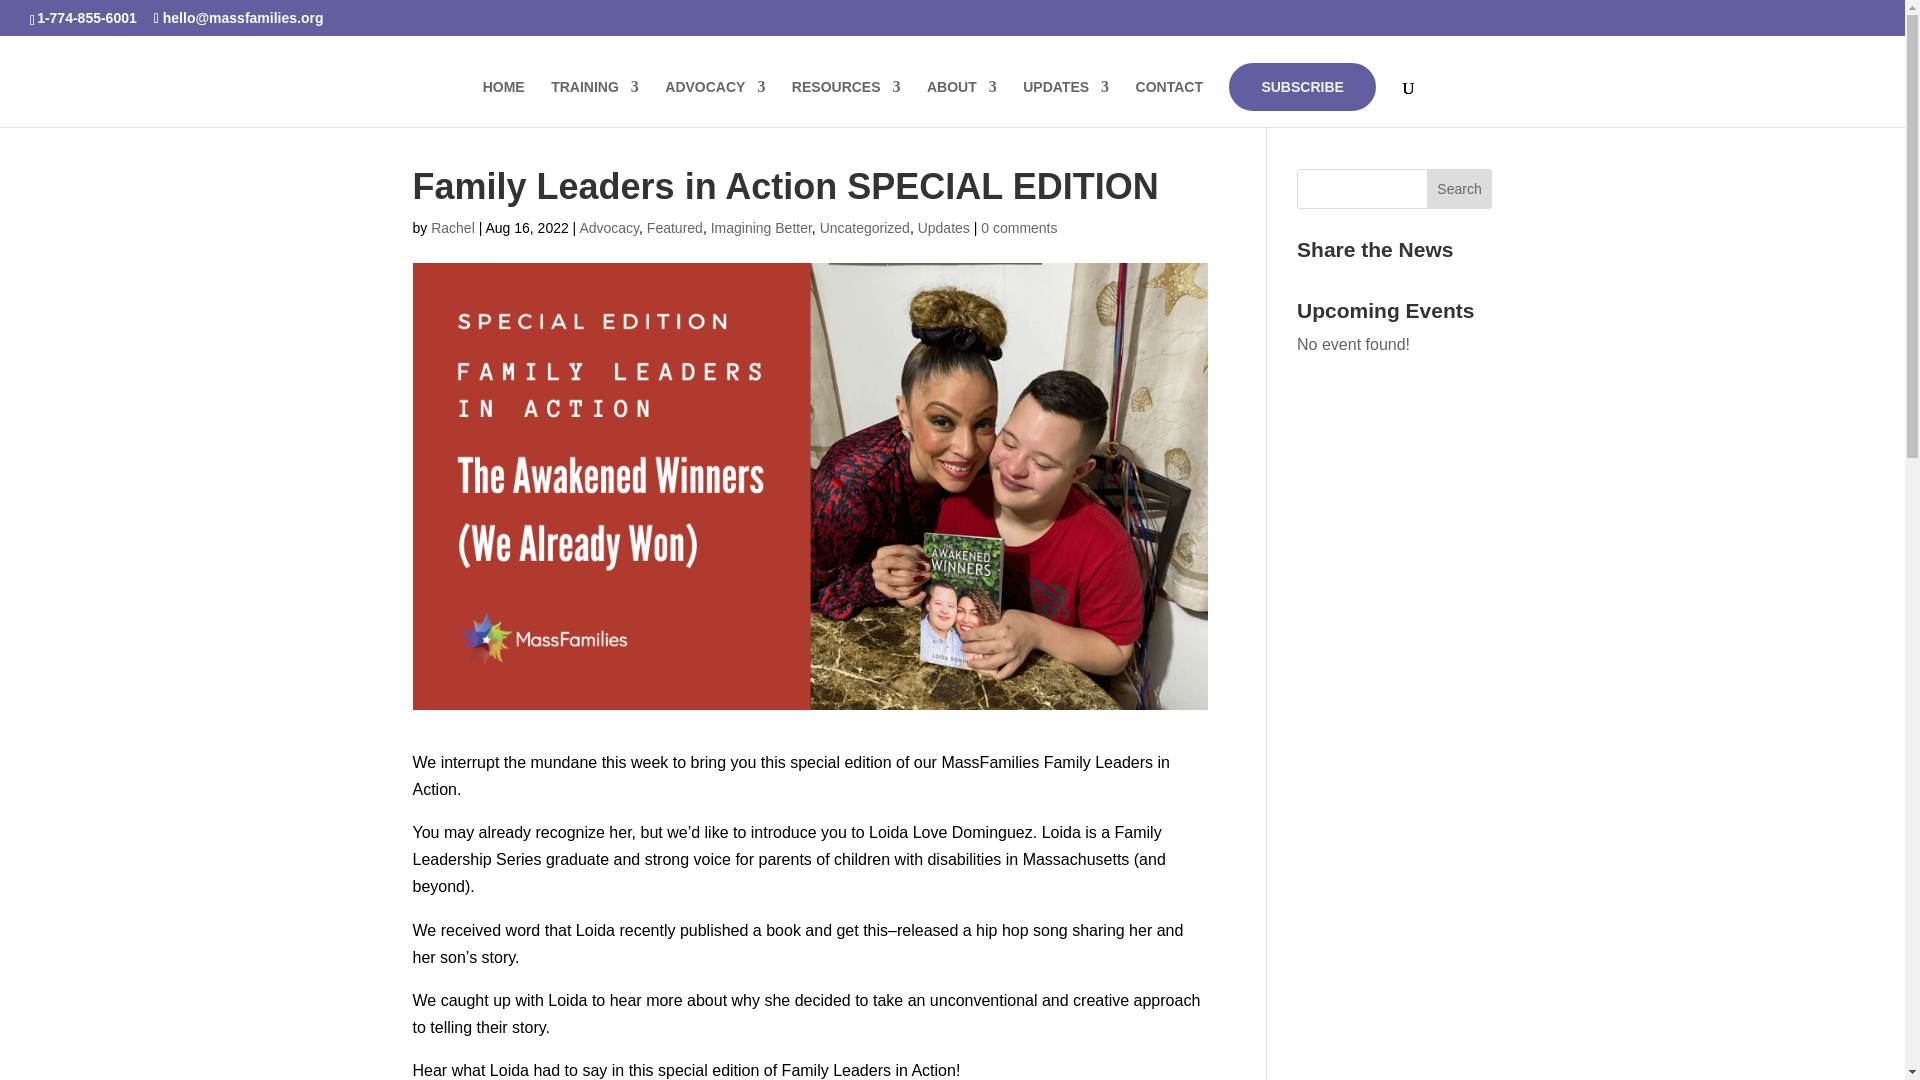  I want to click on RESOURCES, so click(846, 103).